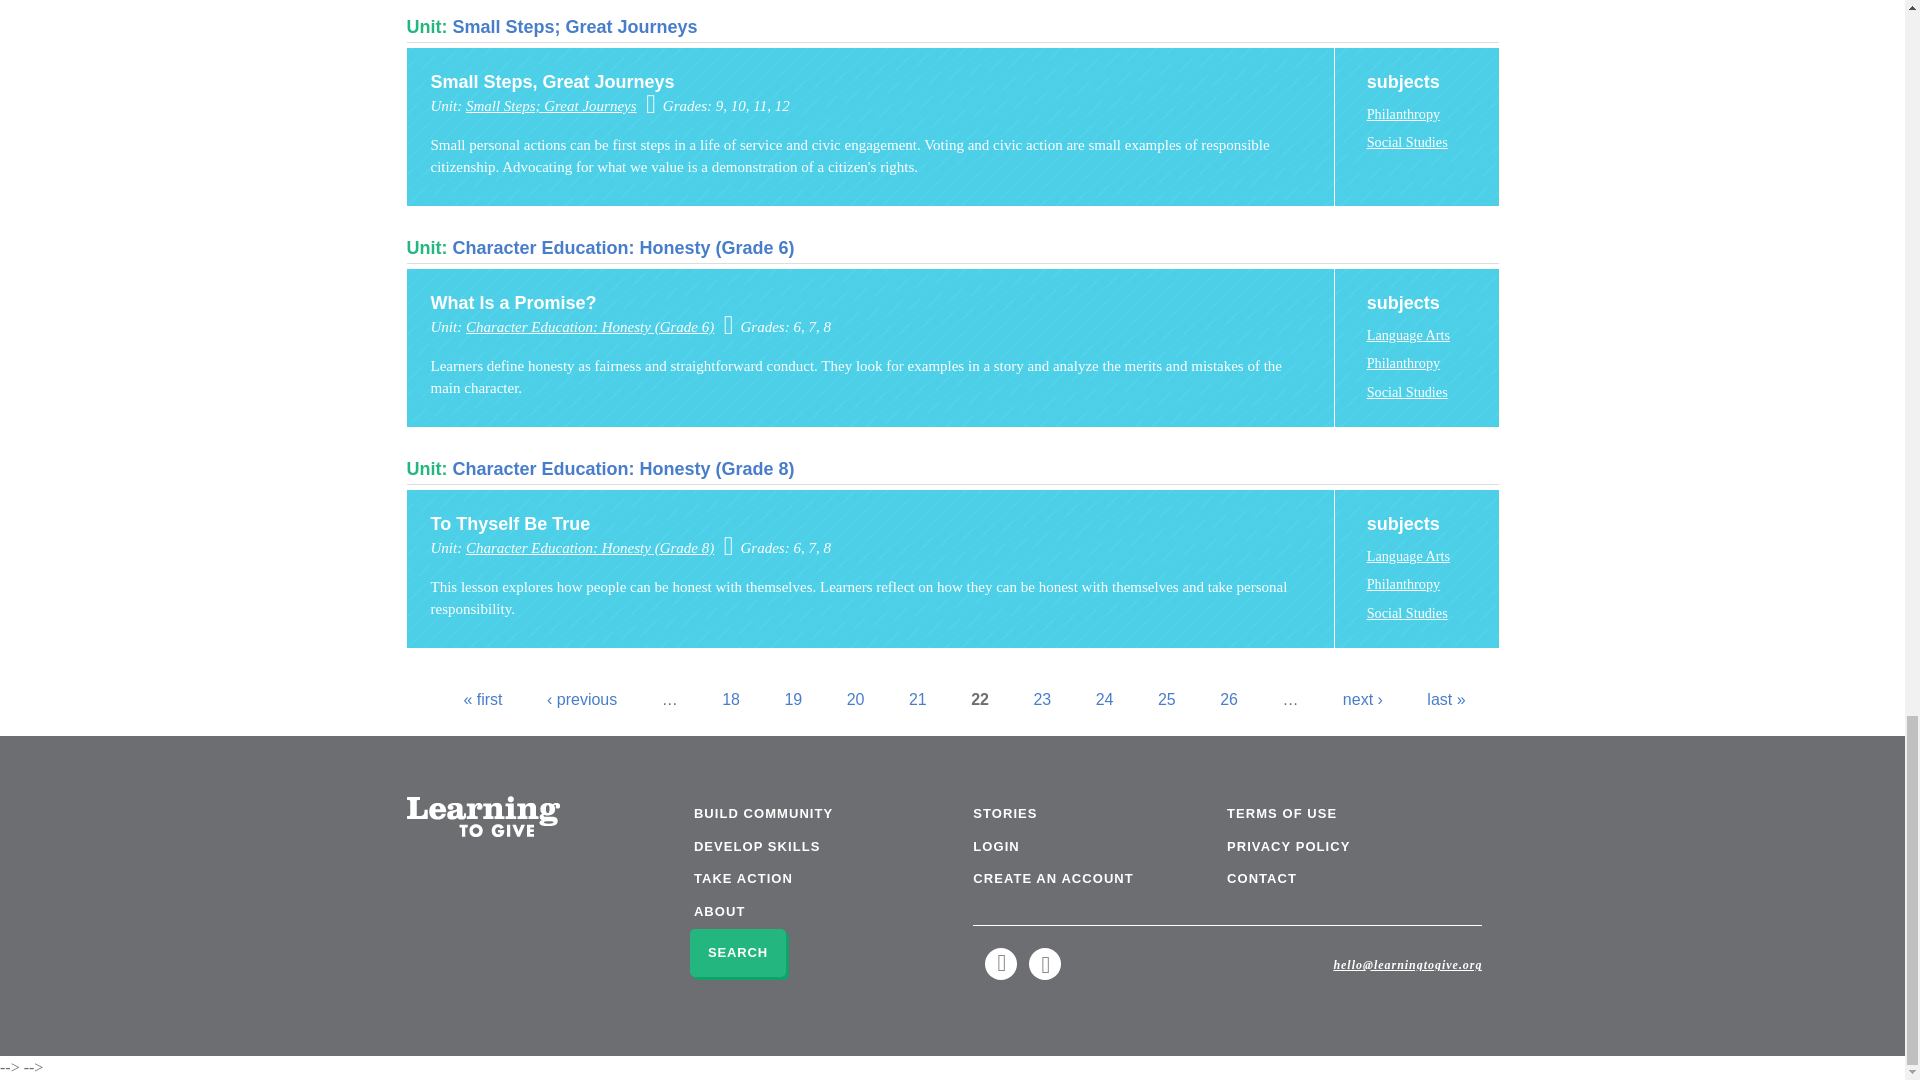 The width and height of the screenshot is (1920, 1080). I want to click on Go to first page, so click(482, 700).